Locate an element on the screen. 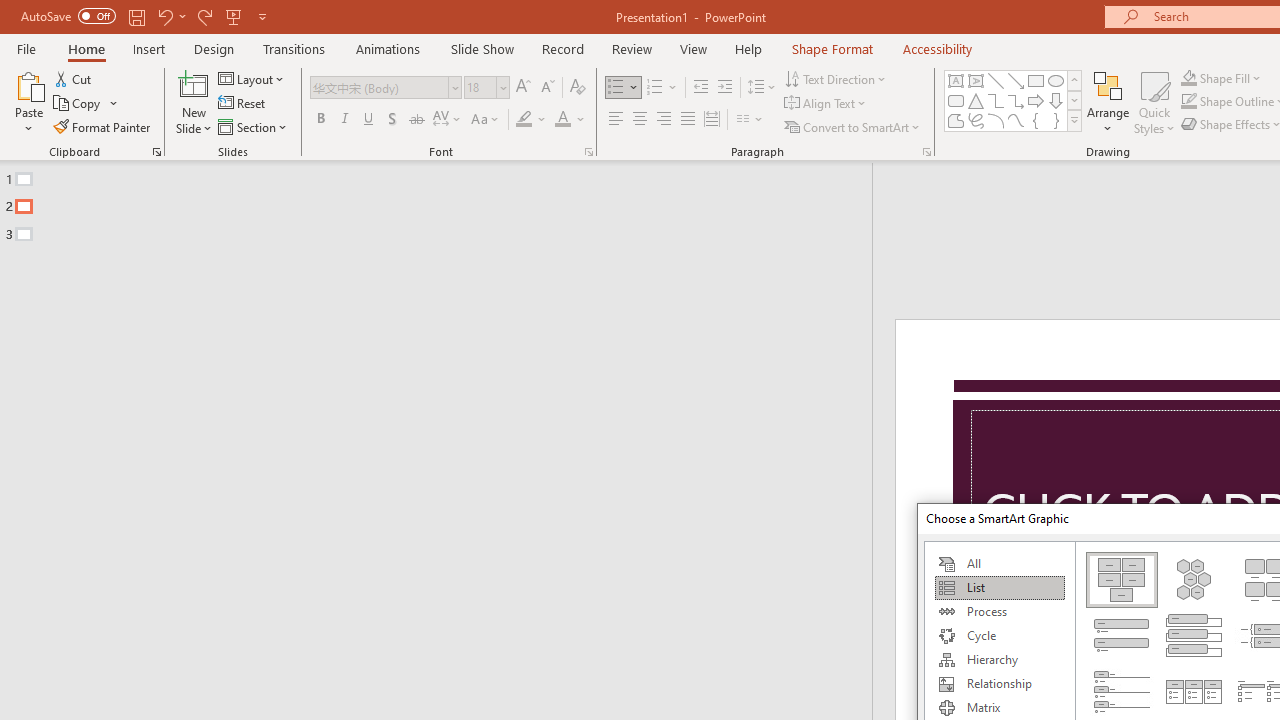 The height and width of the screenshot is (720, 1280). Outline is located at coordinates (445, 202).